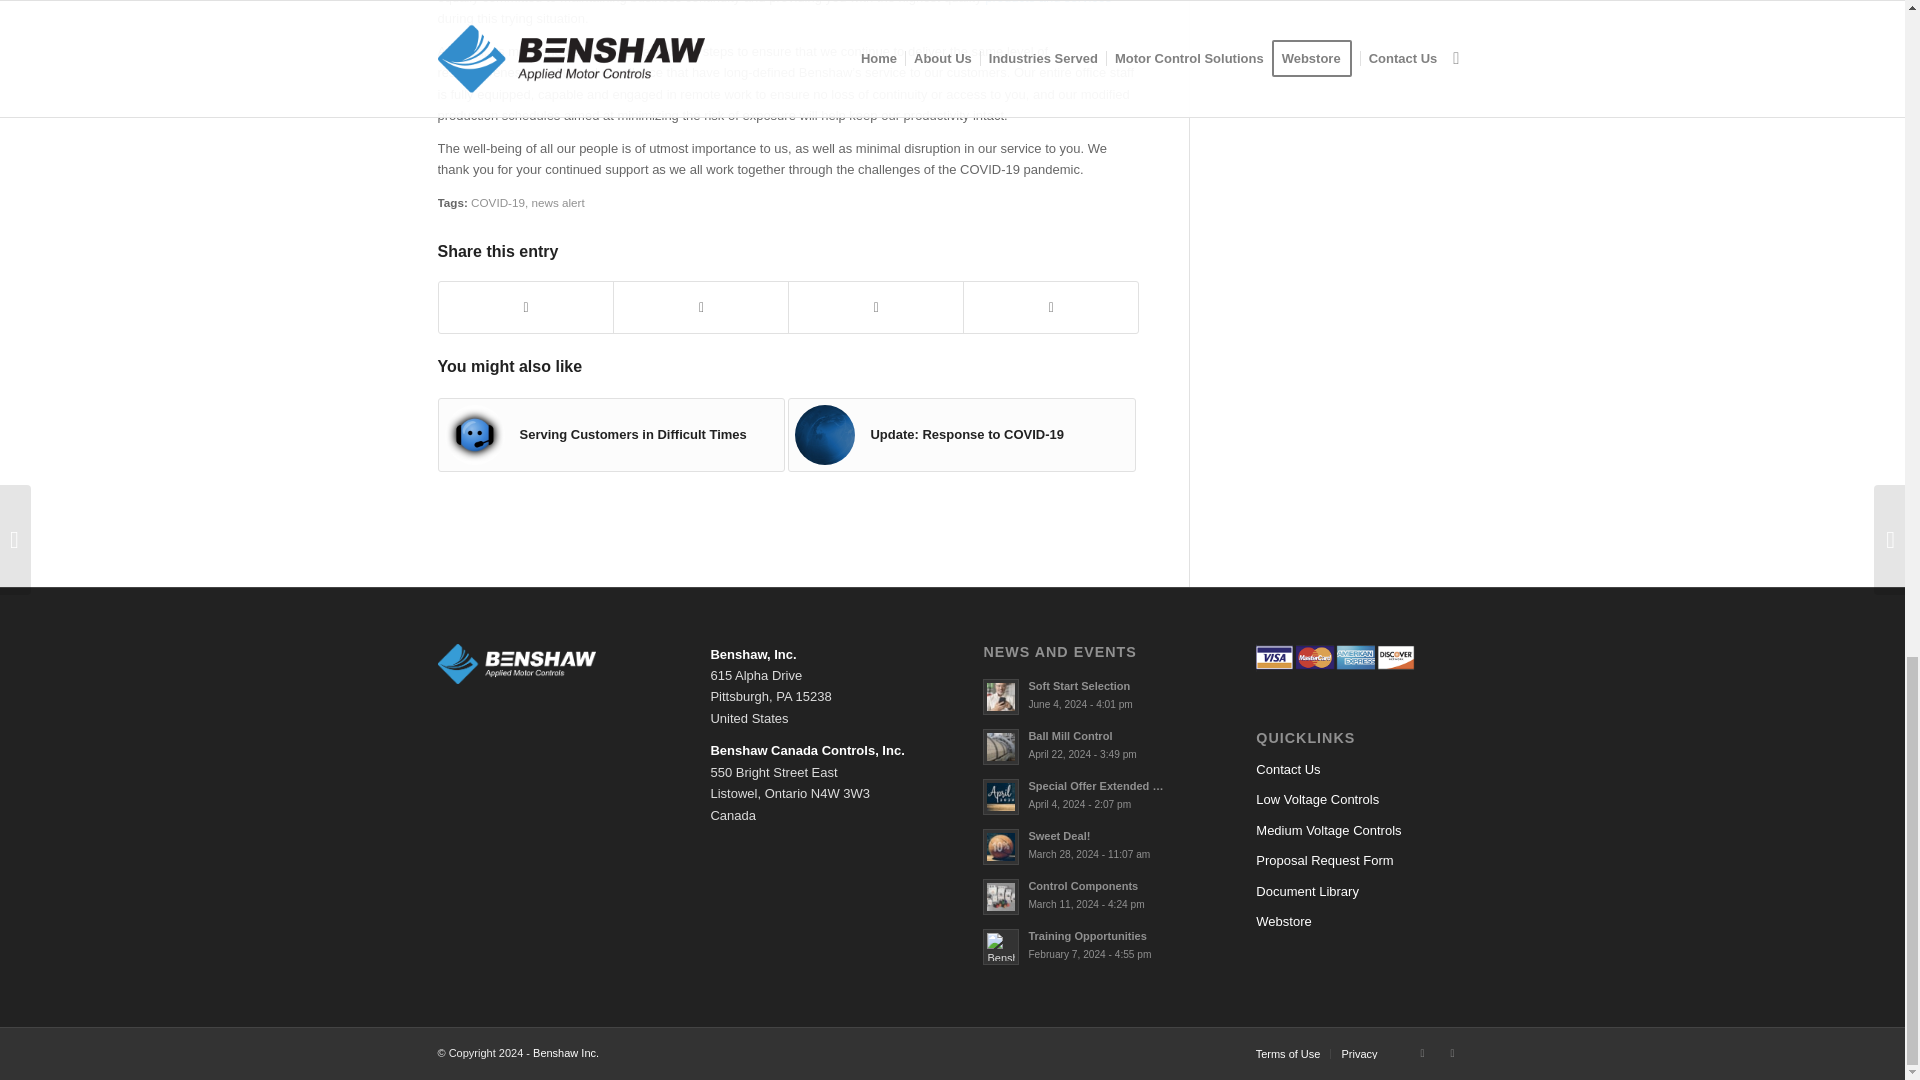  What do you see at coordinates (611, 434) in the screenshot?
I see `Serving Customers in Difficult Times` at bounding box center [611, 434].